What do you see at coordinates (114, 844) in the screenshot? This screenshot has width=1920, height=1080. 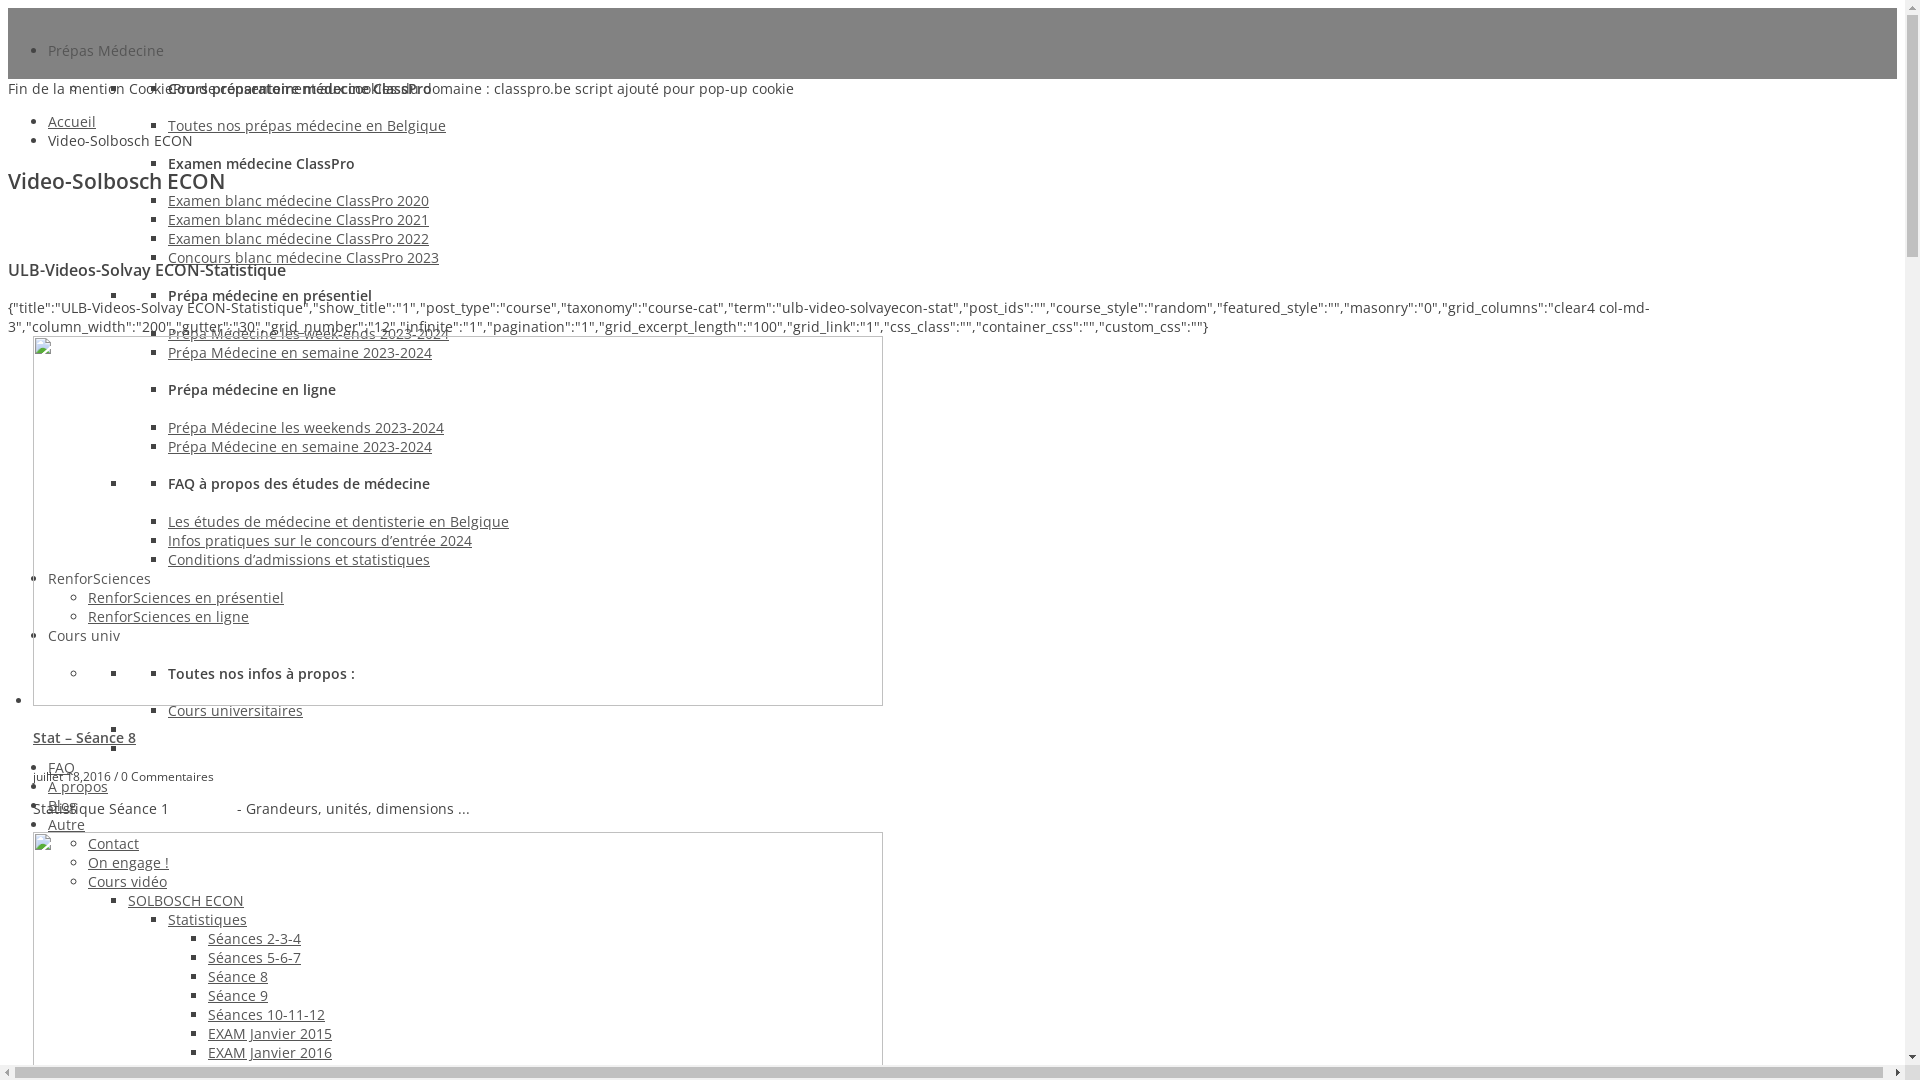 I see `Contact` at bounding box center [114, 844].